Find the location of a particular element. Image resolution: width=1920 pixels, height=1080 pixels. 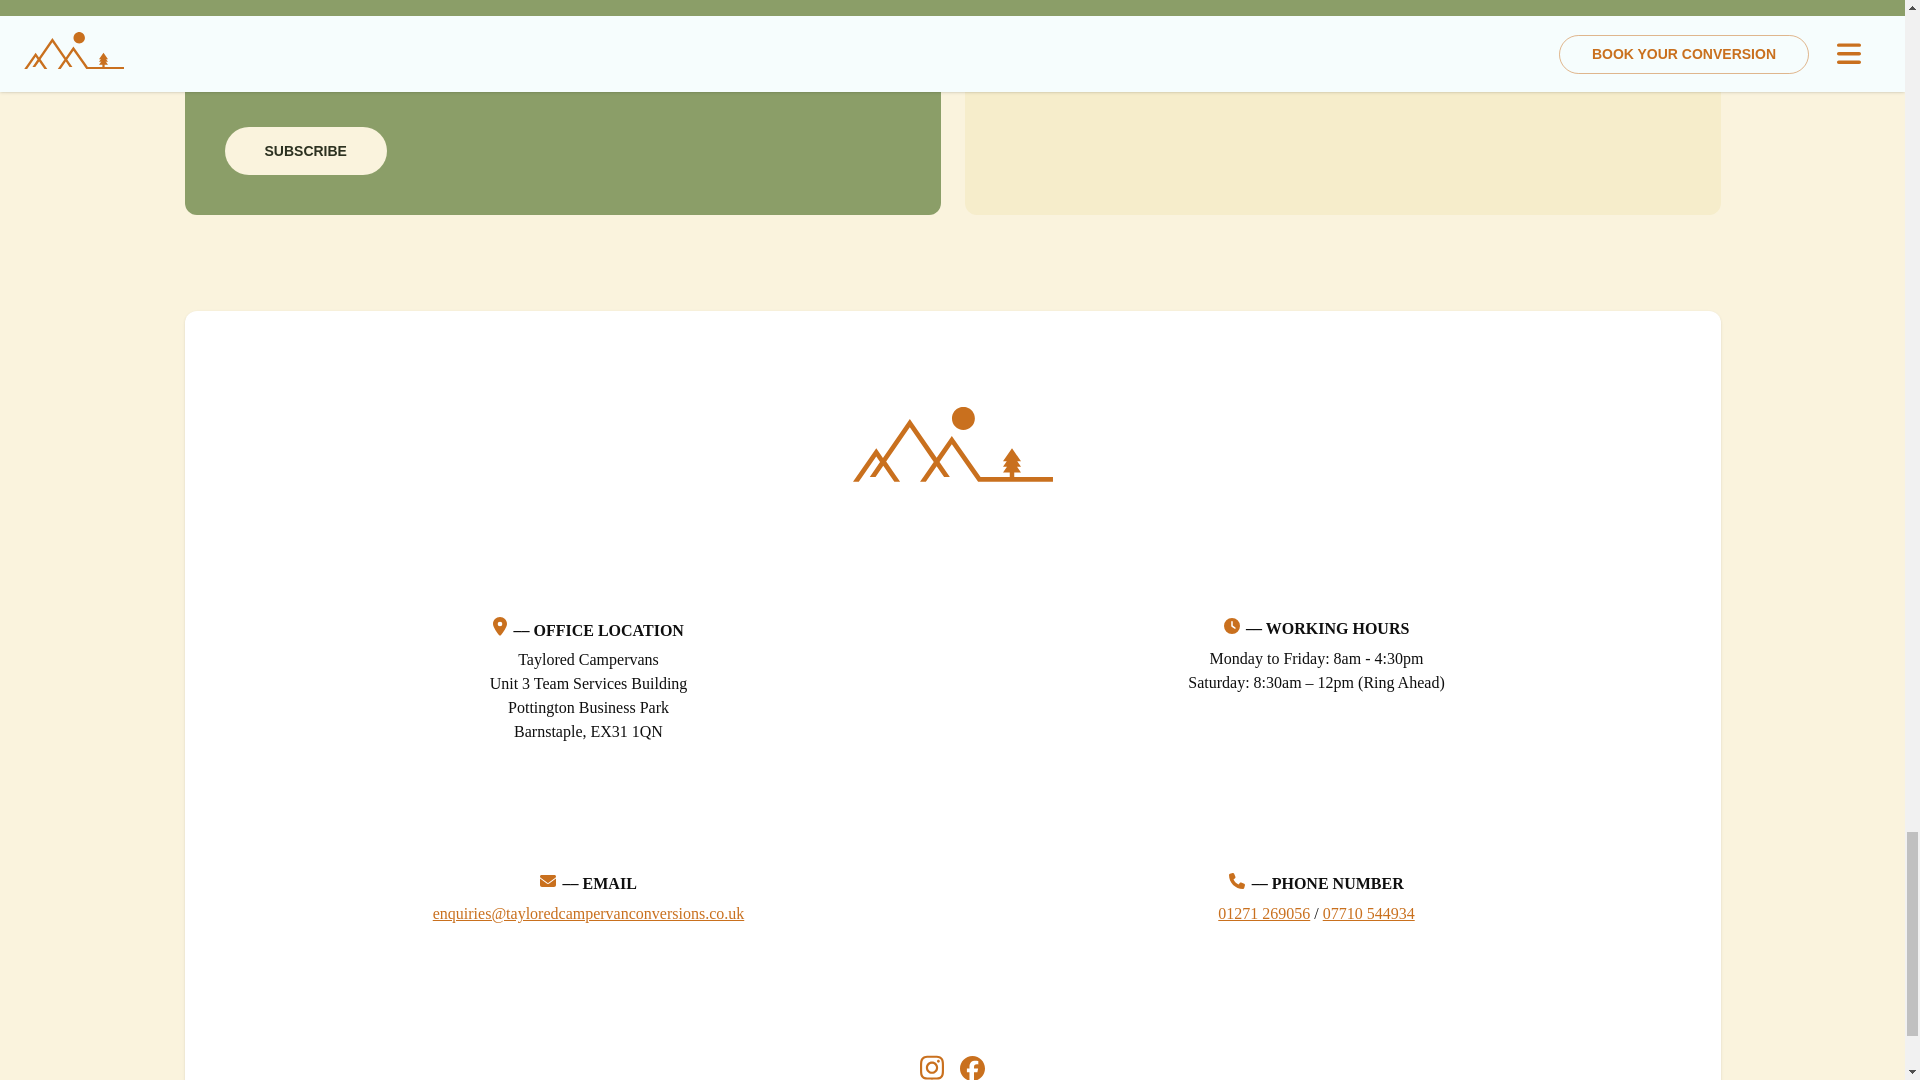

GET IN TOUCH is located at coordinates (1276, 56).